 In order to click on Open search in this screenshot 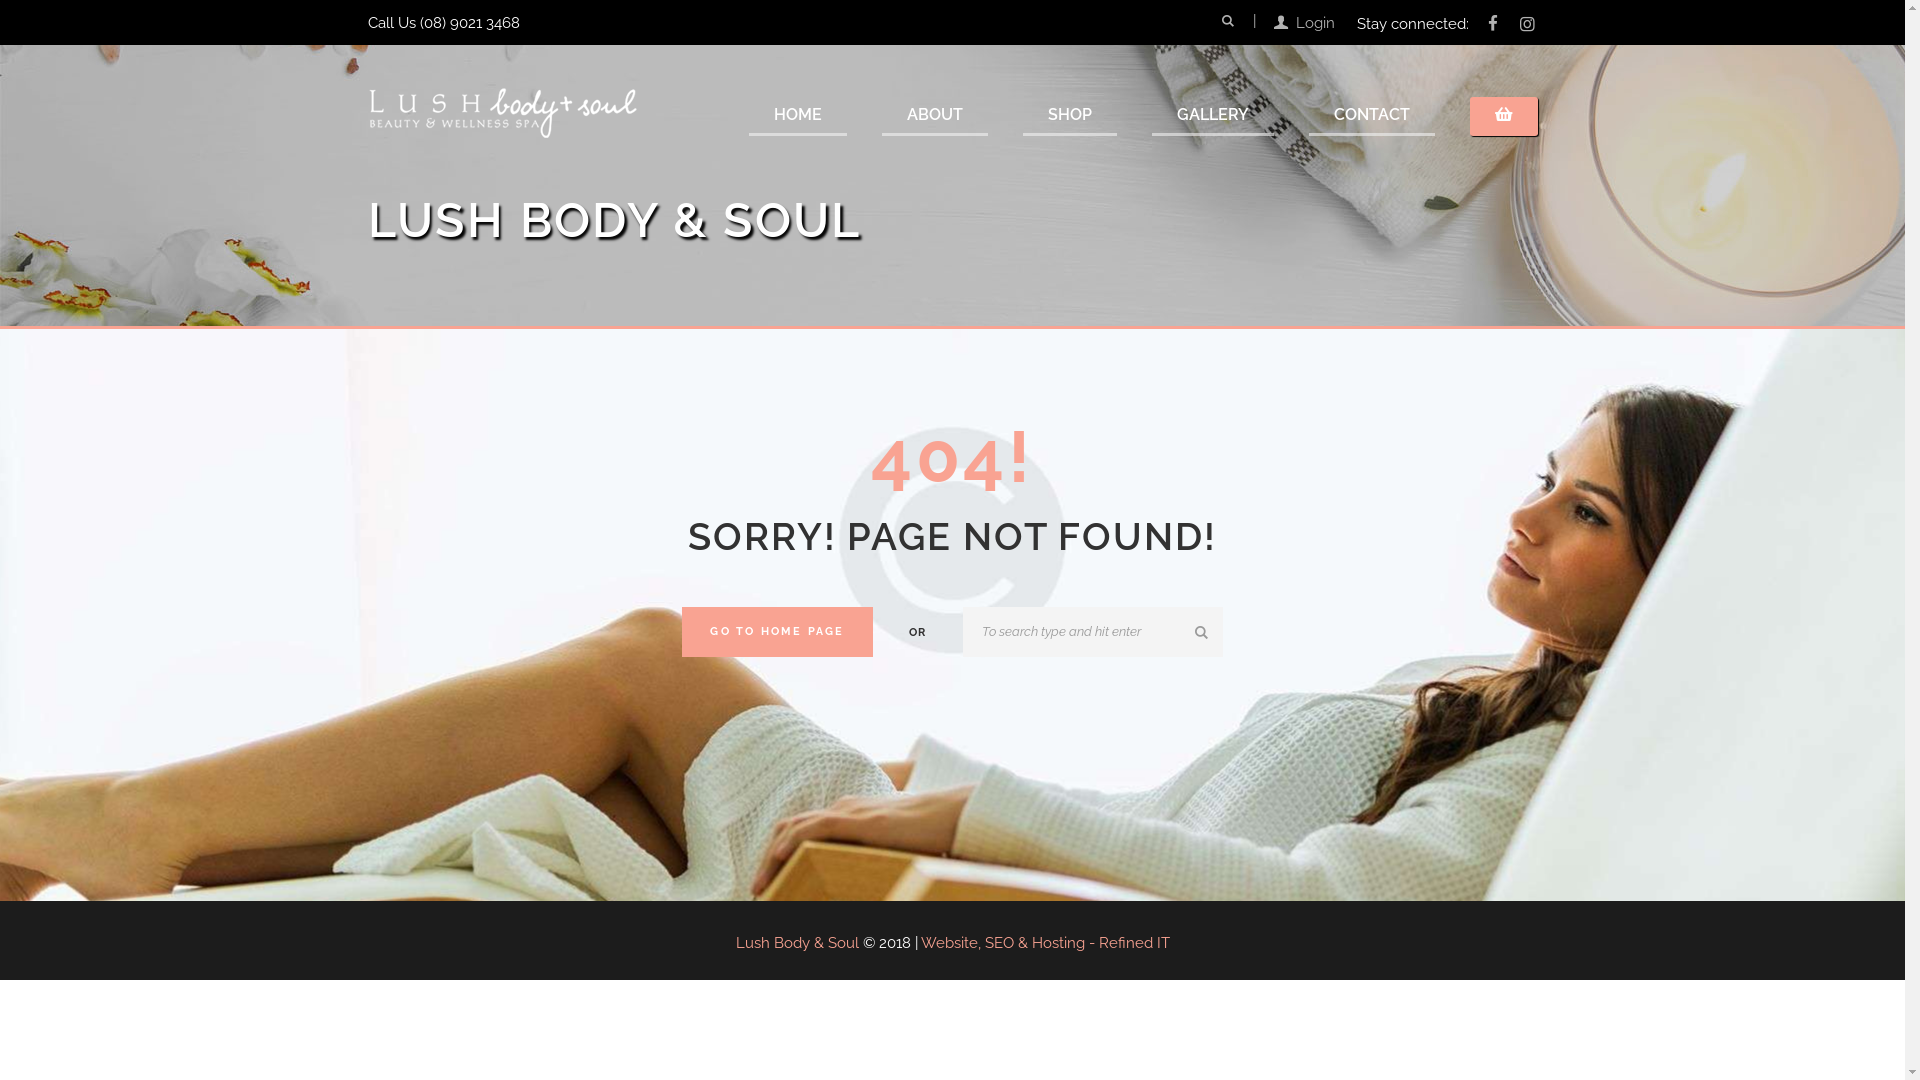, I will do `click(1227, 21)`.